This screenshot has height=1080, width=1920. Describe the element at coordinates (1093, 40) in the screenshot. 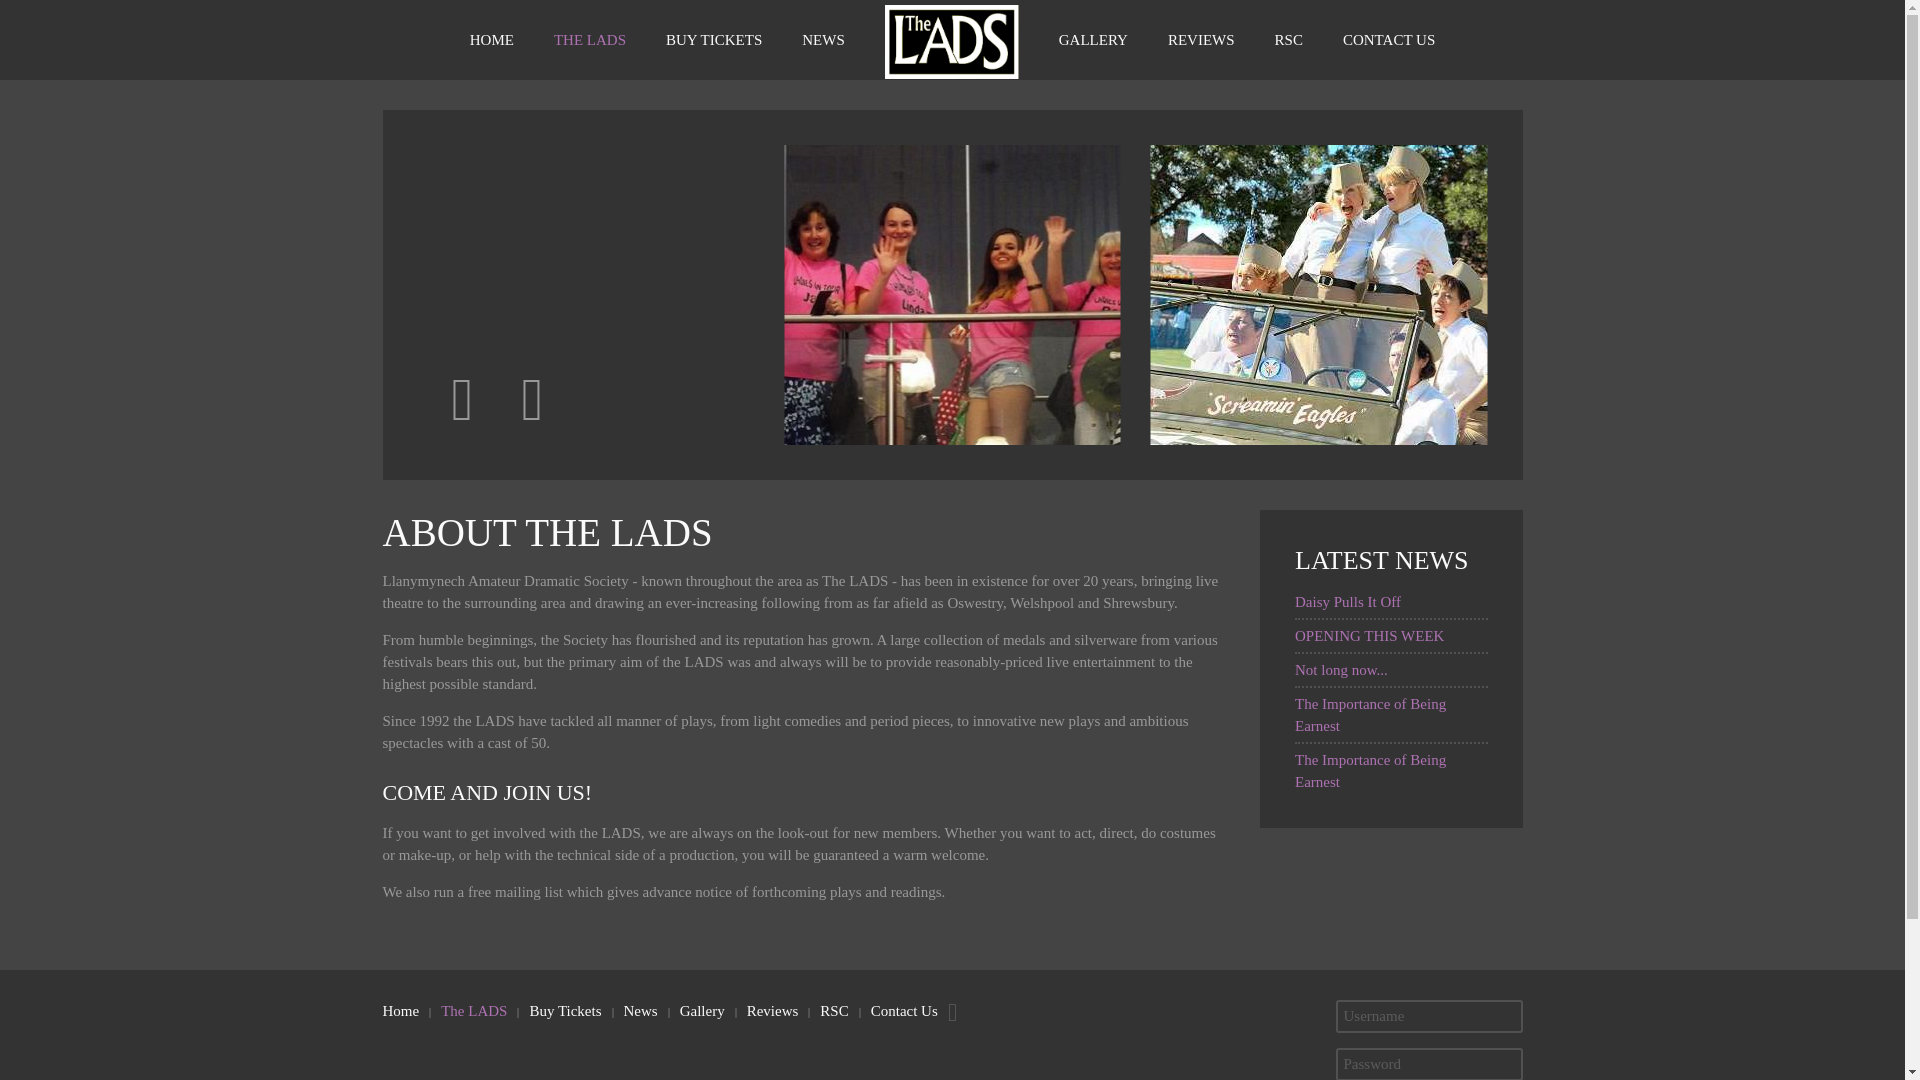

I see `GALLERY` at that location.